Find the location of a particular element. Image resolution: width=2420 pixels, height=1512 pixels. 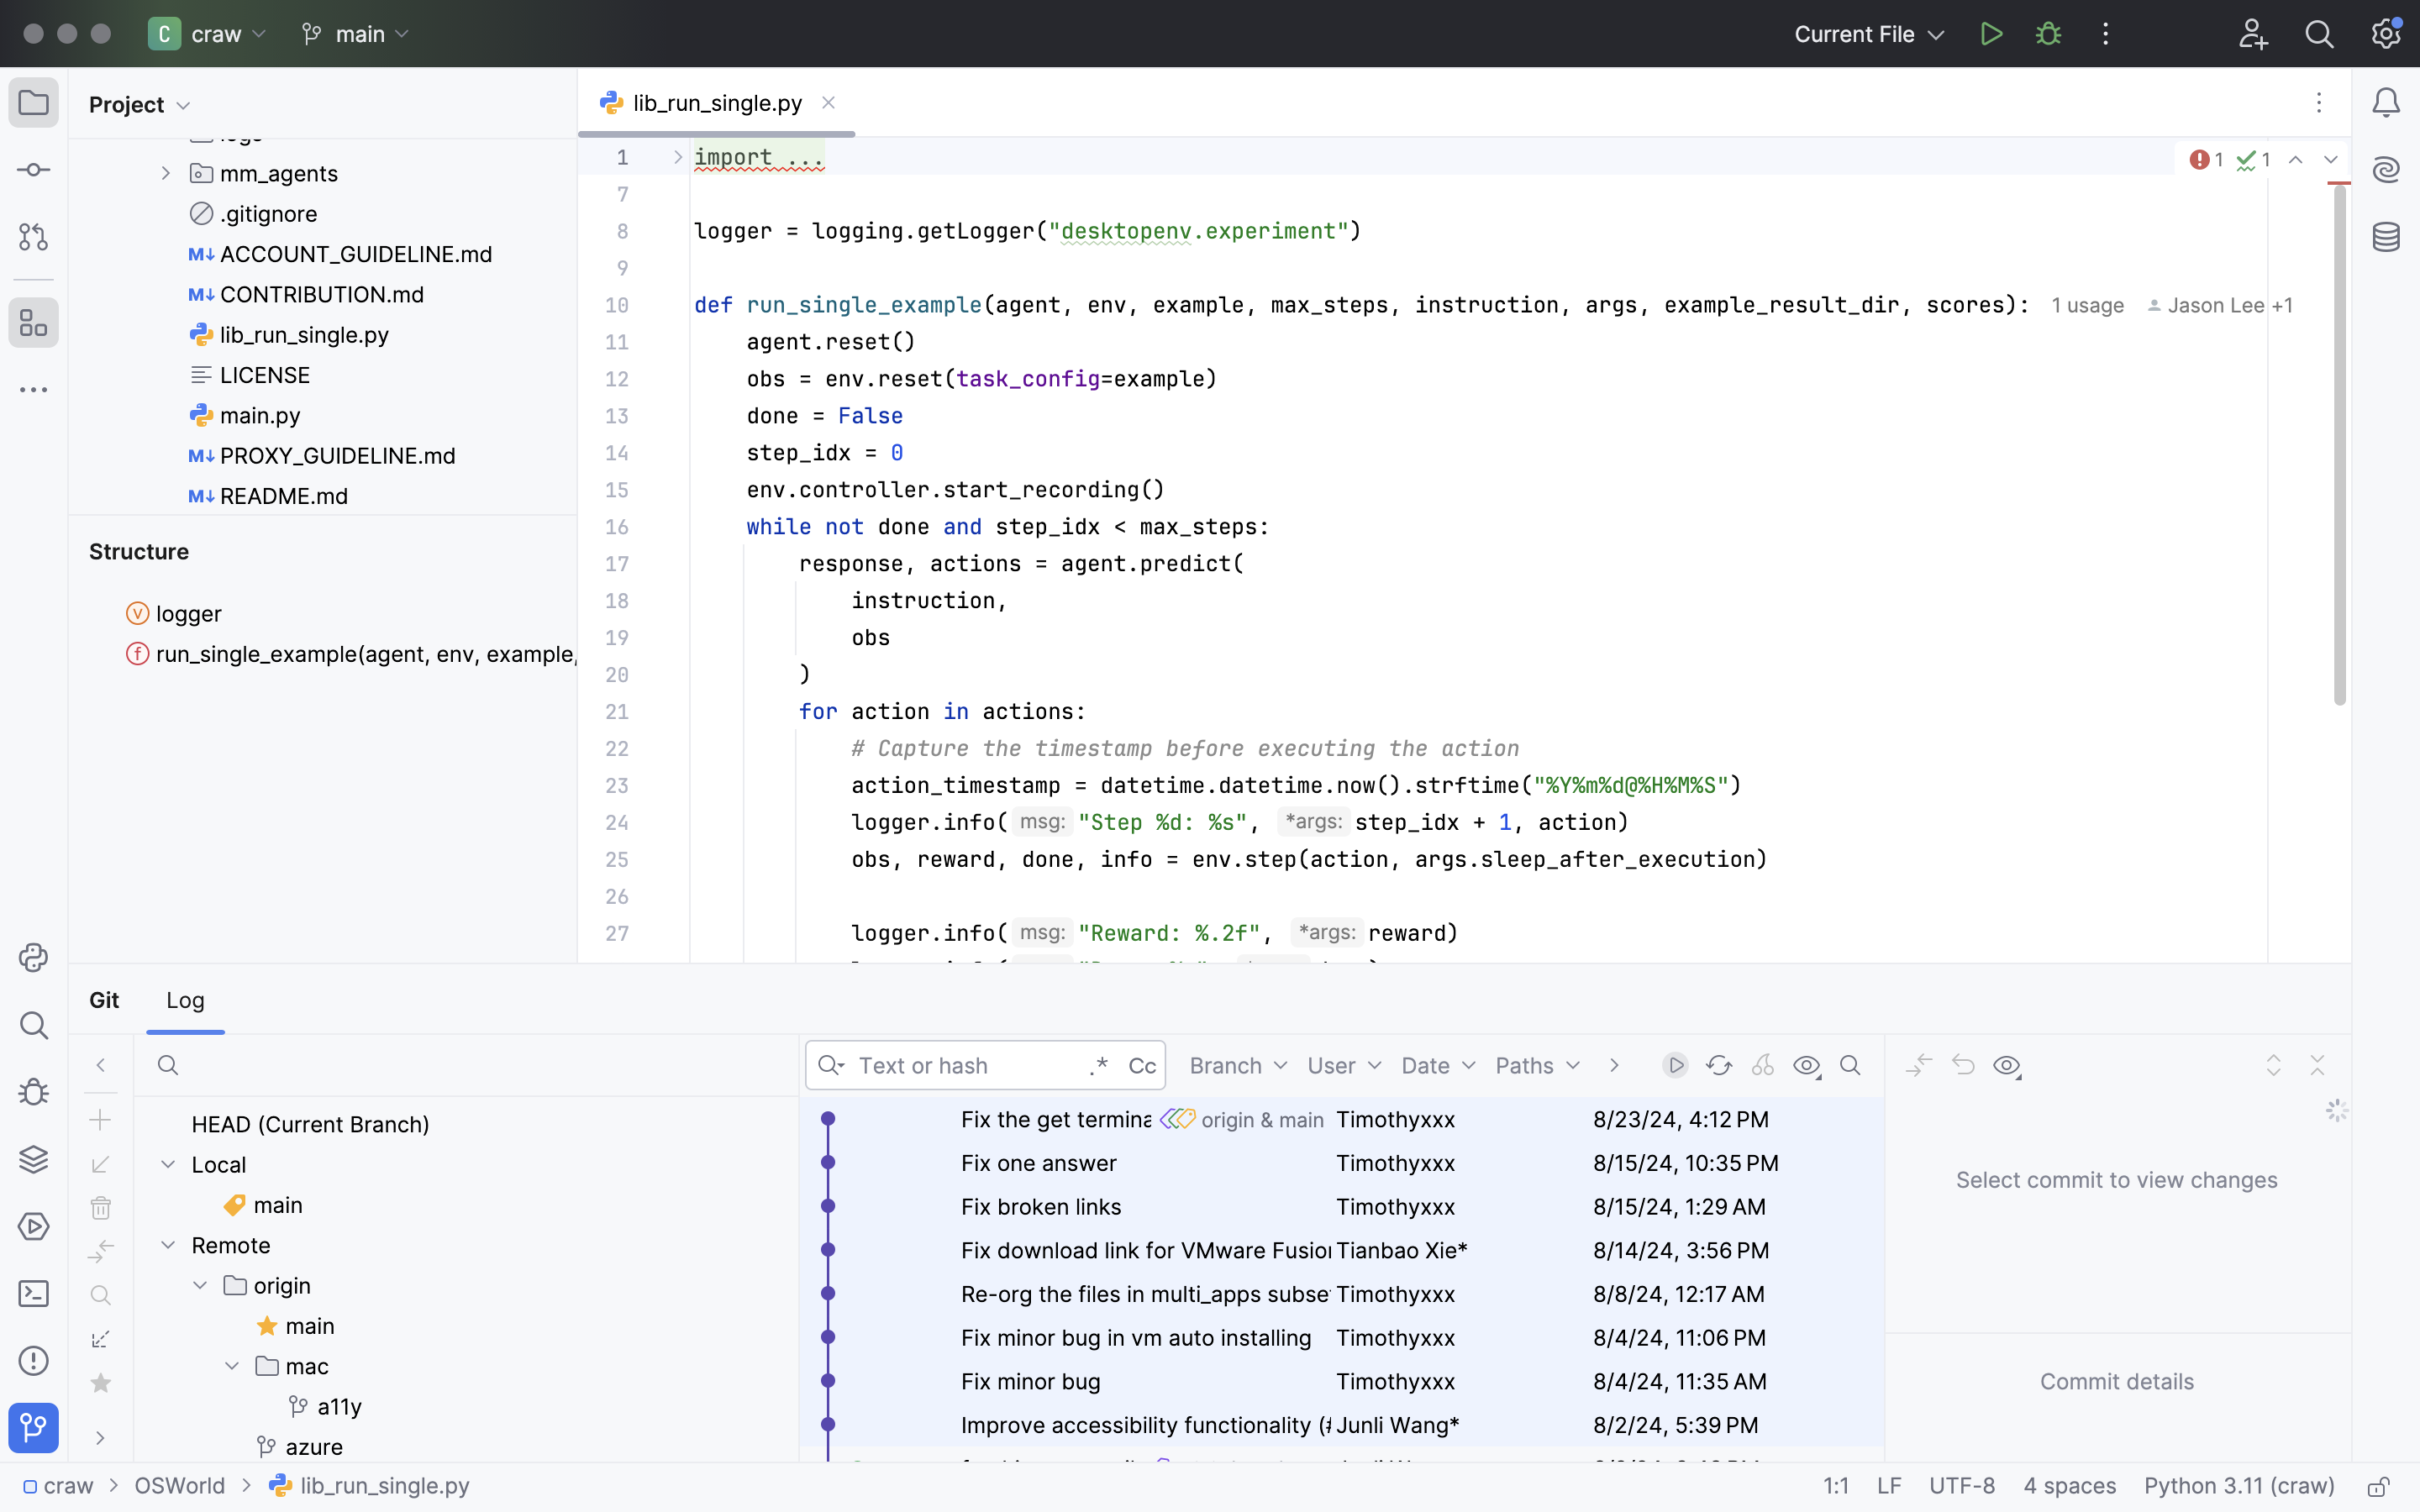

Problems is located at coordinates (143, 1000).